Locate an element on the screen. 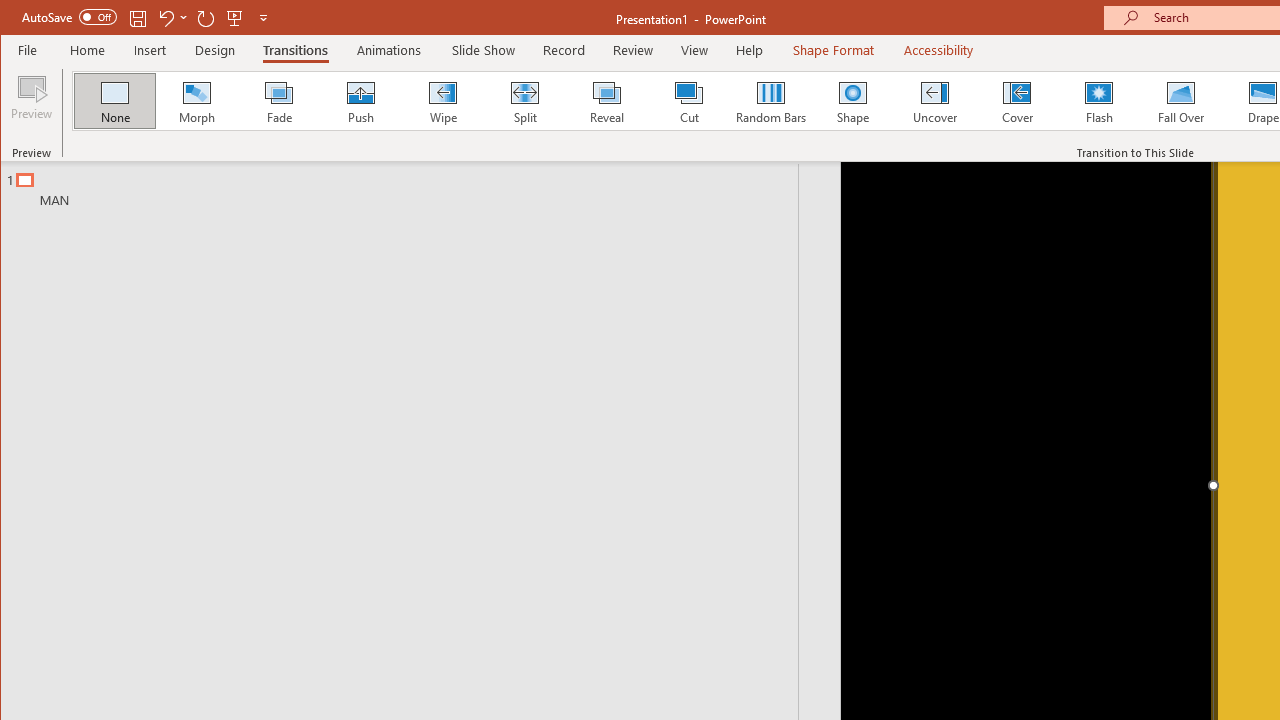 This screenshot has height=720, width=1280. Cover is located at coordinates (1016, 100).